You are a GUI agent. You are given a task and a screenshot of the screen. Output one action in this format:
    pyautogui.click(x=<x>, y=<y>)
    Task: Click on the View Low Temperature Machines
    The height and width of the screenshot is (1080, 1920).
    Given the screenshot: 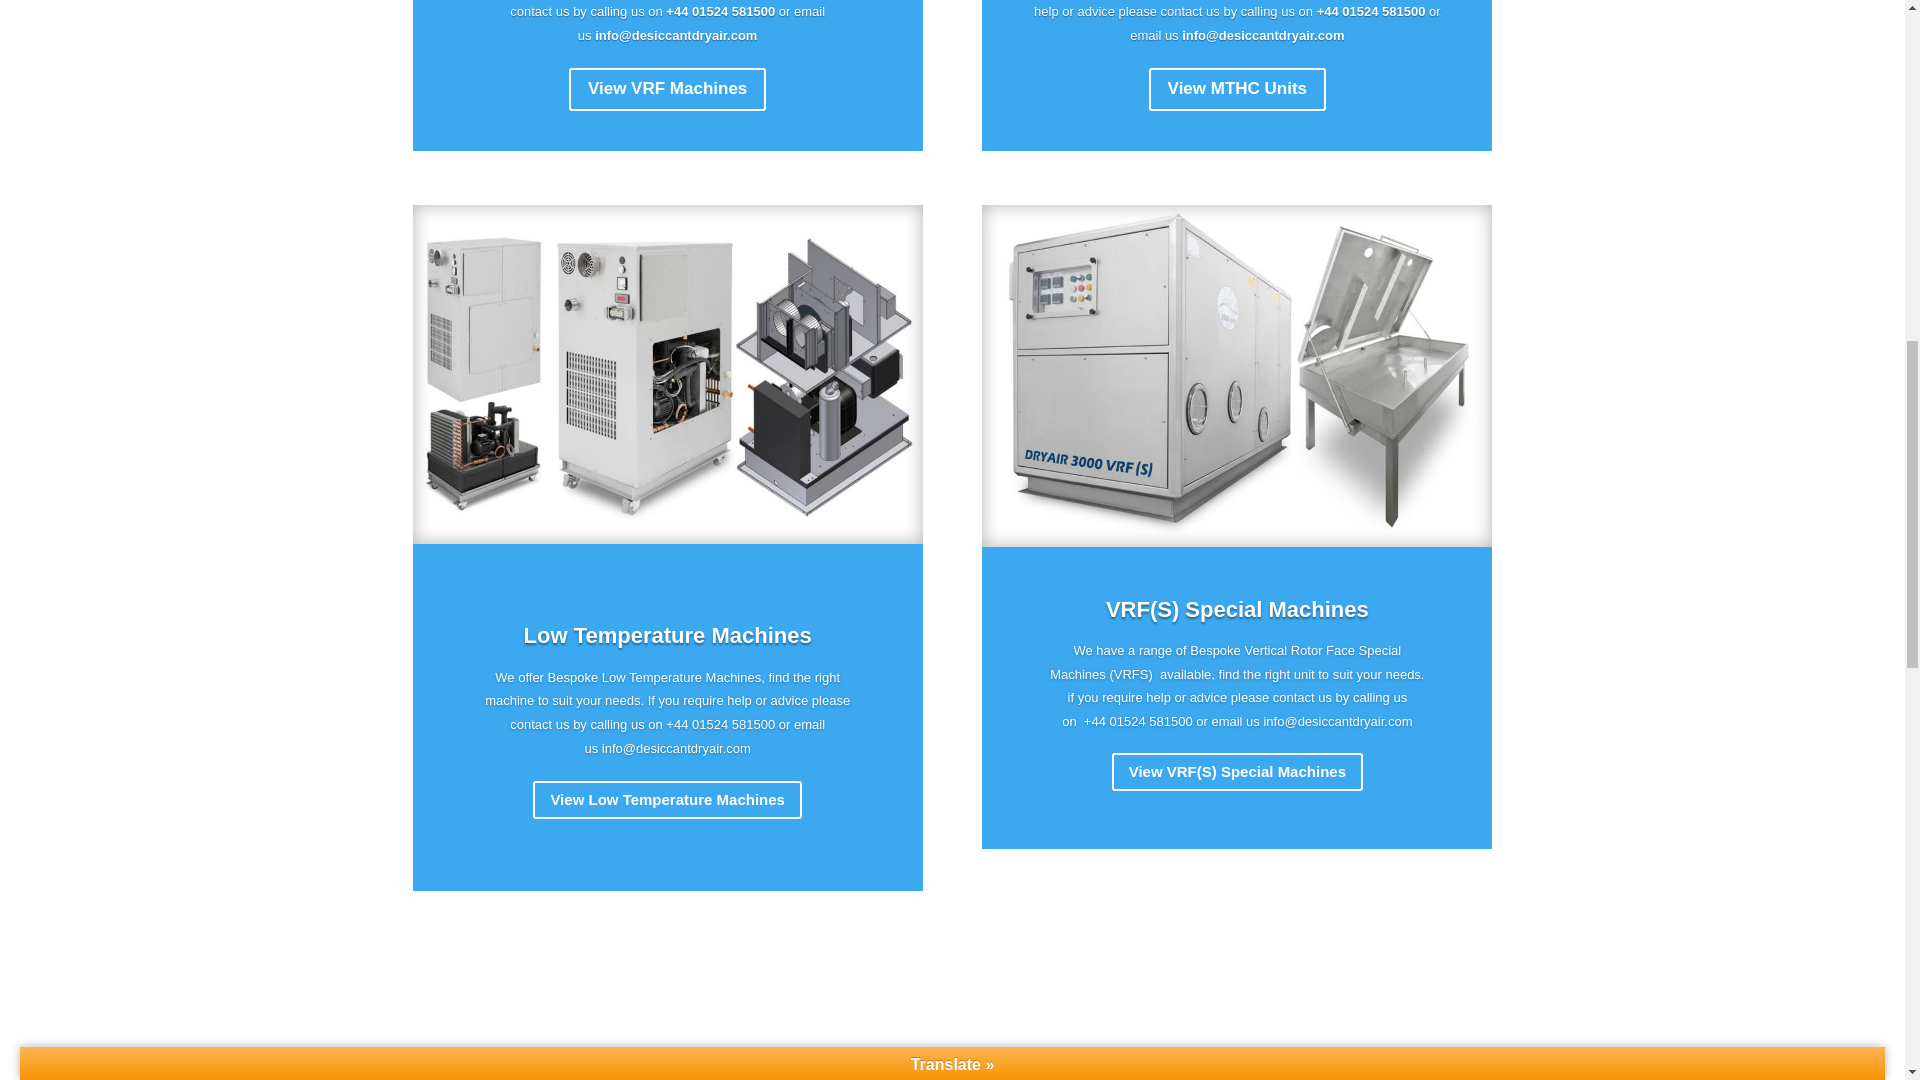 What is the action you would take?
    pyautogui.click(x=668, y=834)
    